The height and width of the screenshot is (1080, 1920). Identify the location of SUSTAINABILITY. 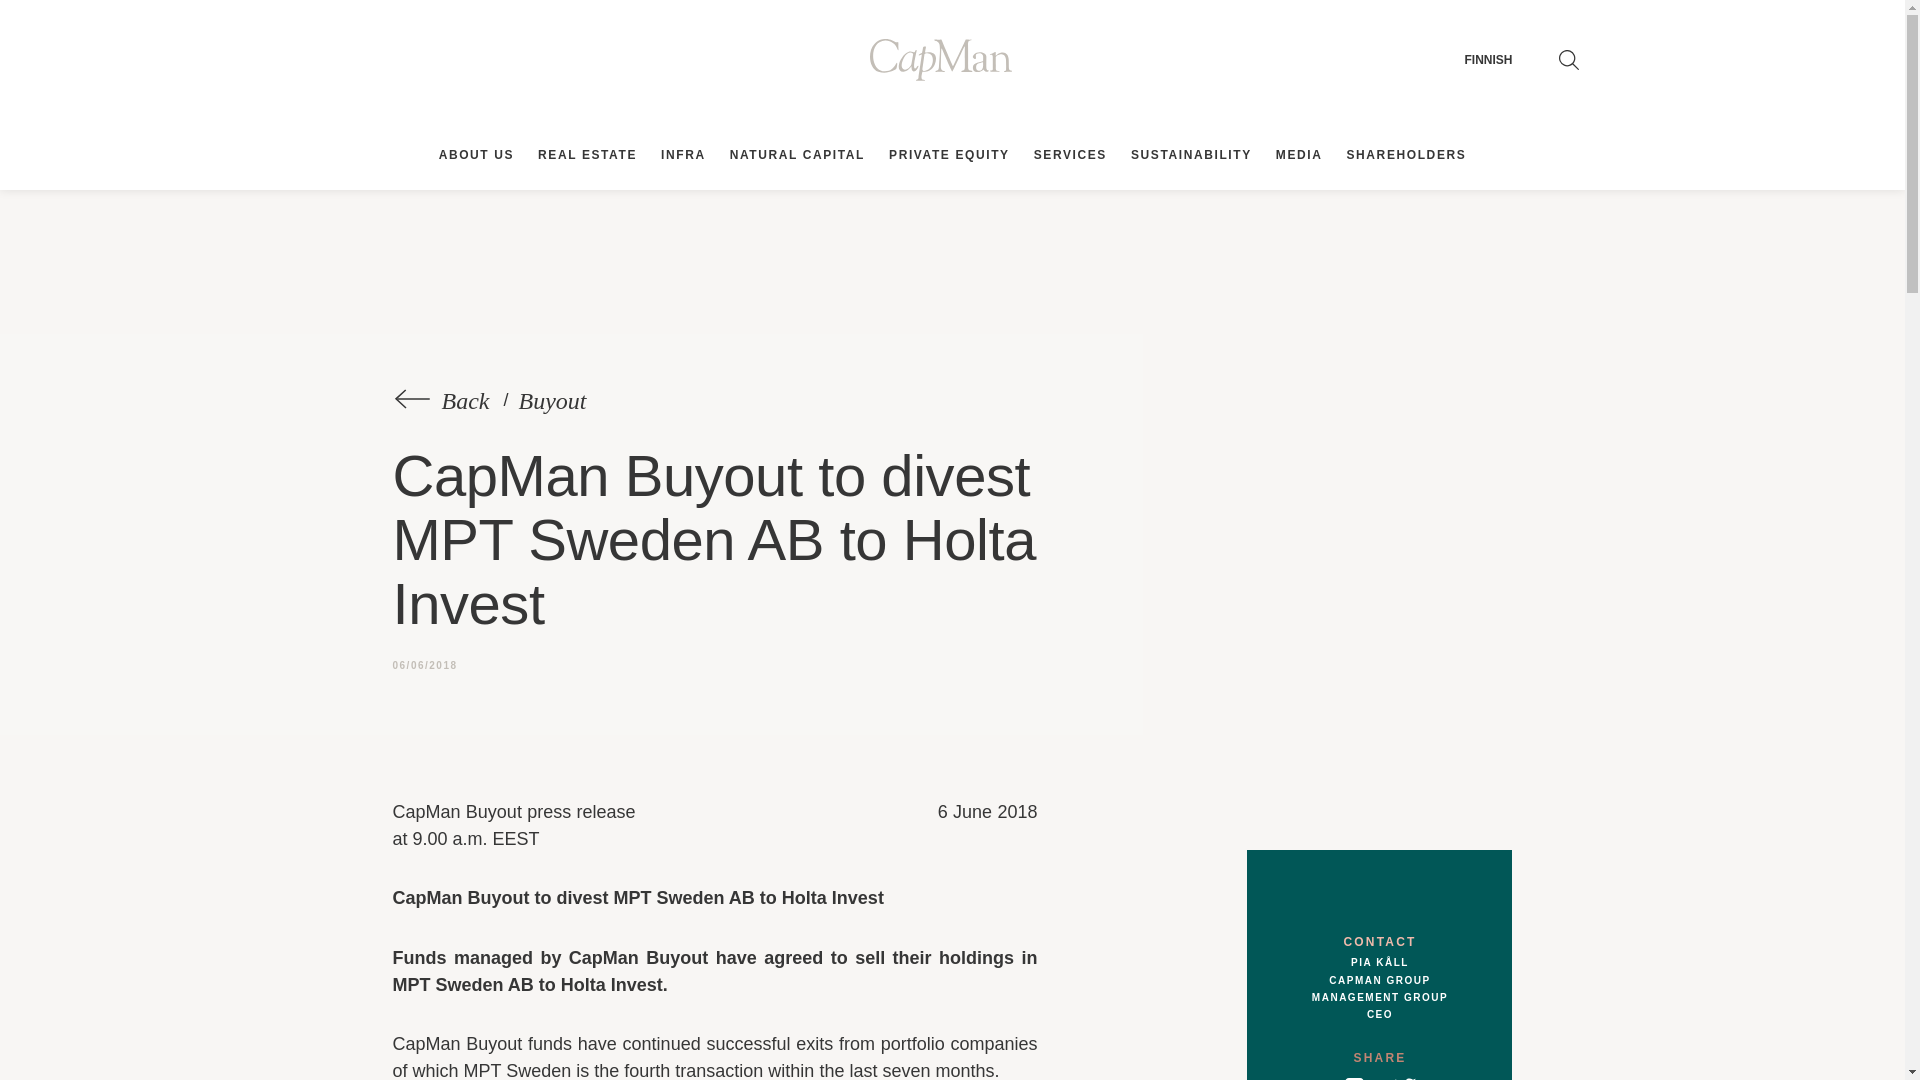
(1191, 154).